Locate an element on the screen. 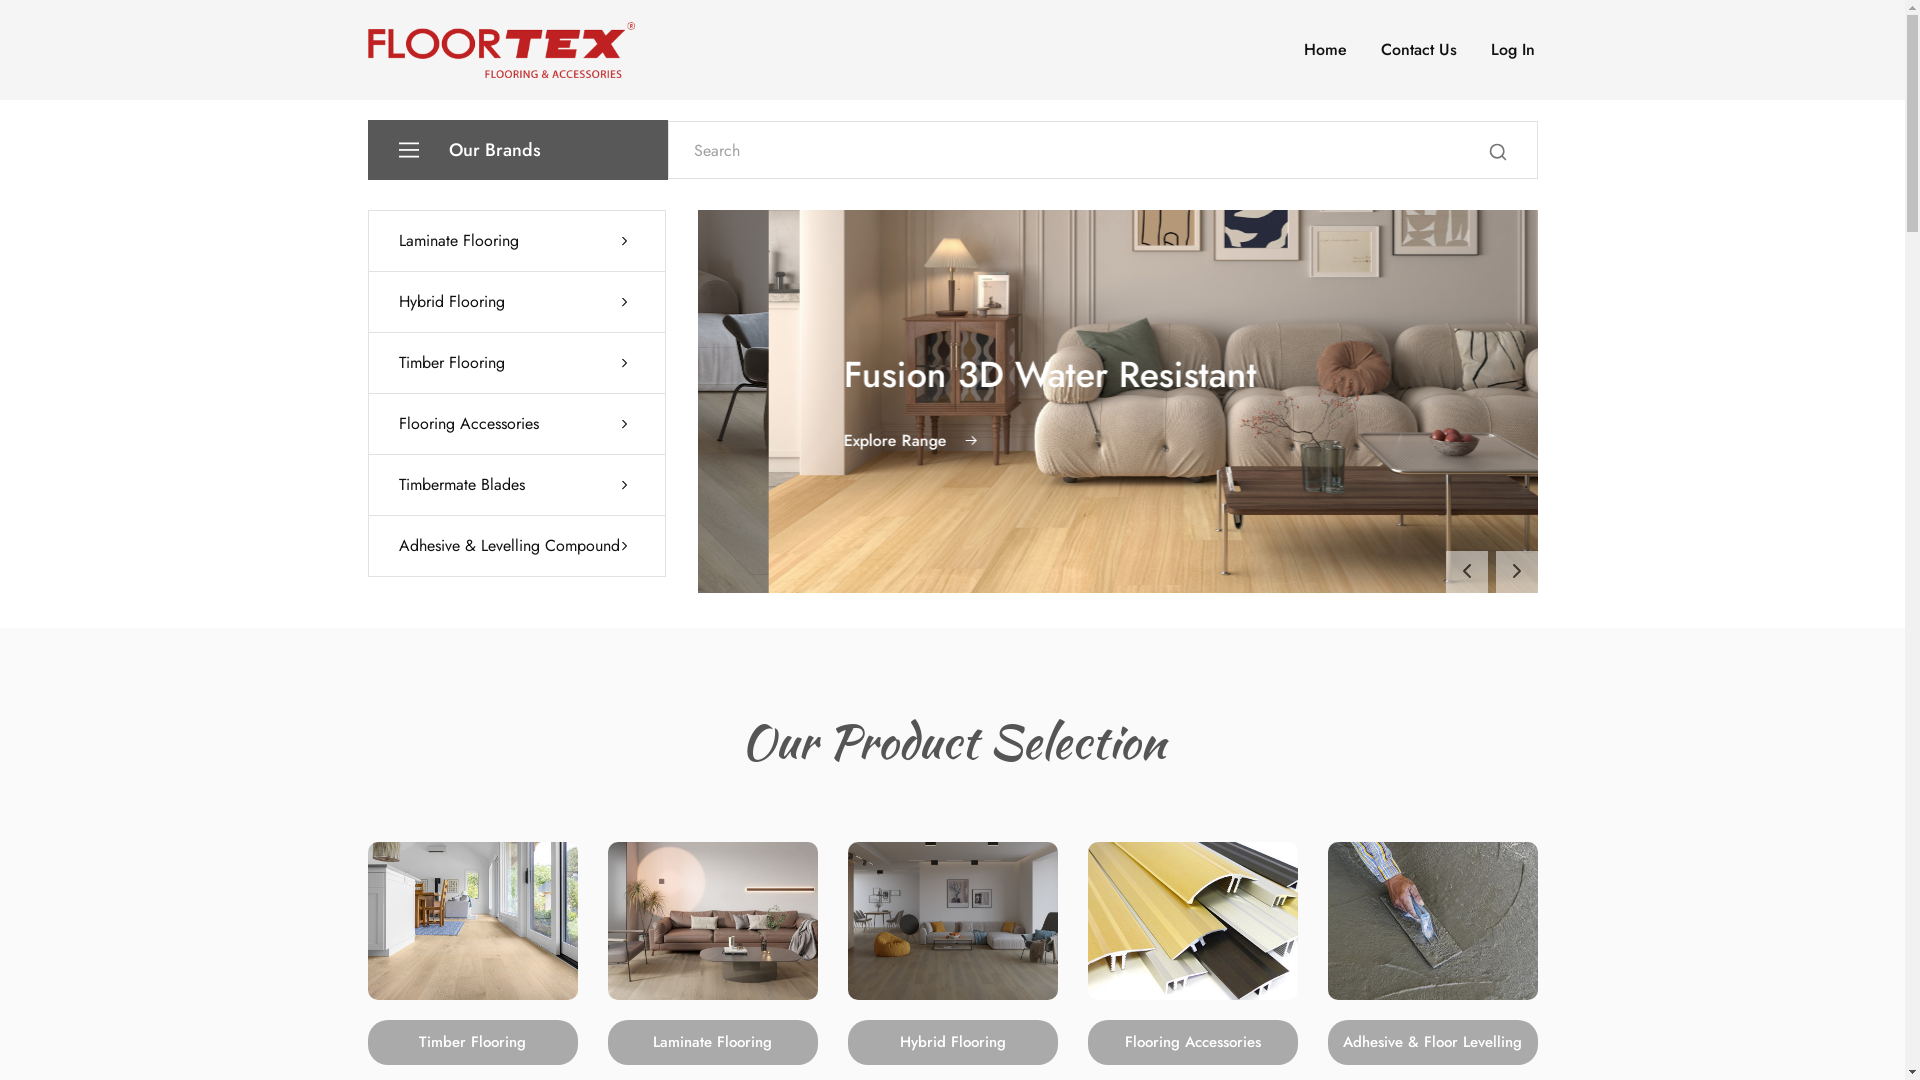 This screenshot has height=1080, width=1920. Adhesive & Levelling Compound is located at coordinates (516, 546).